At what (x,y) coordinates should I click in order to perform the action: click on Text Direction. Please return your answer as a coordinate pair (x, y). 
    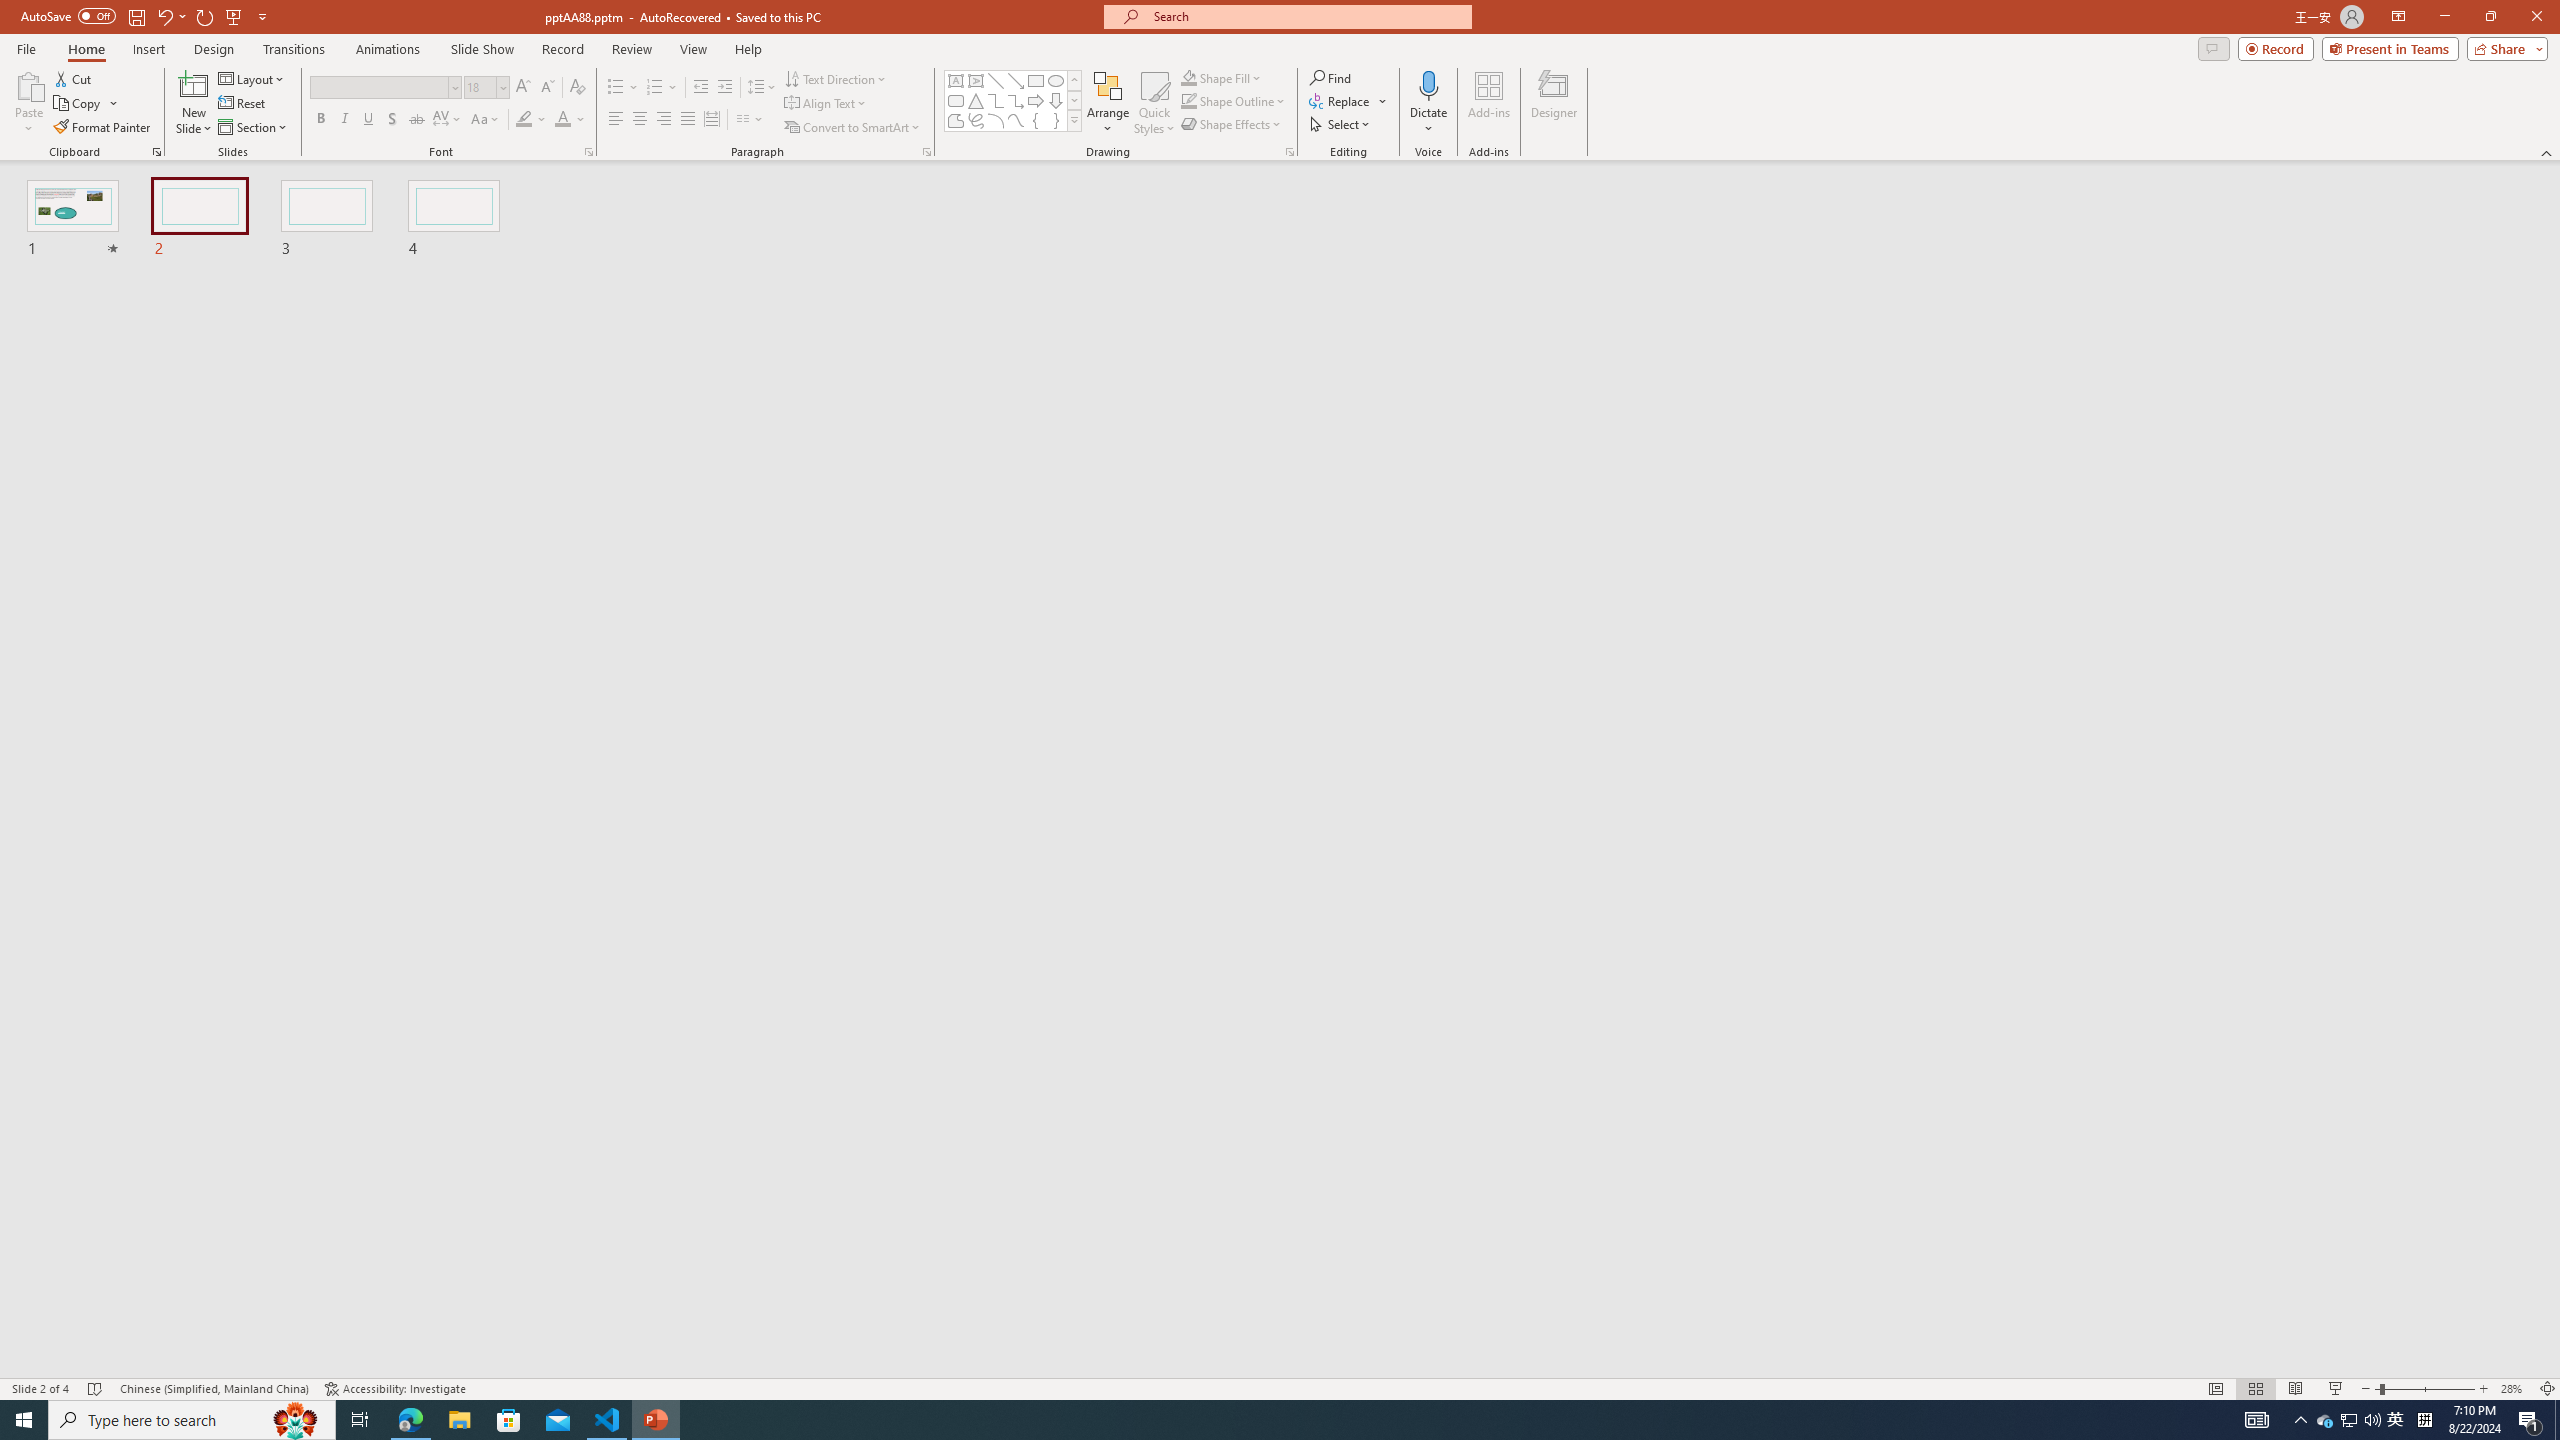
    Looking at the image, I should click on (836, 78).